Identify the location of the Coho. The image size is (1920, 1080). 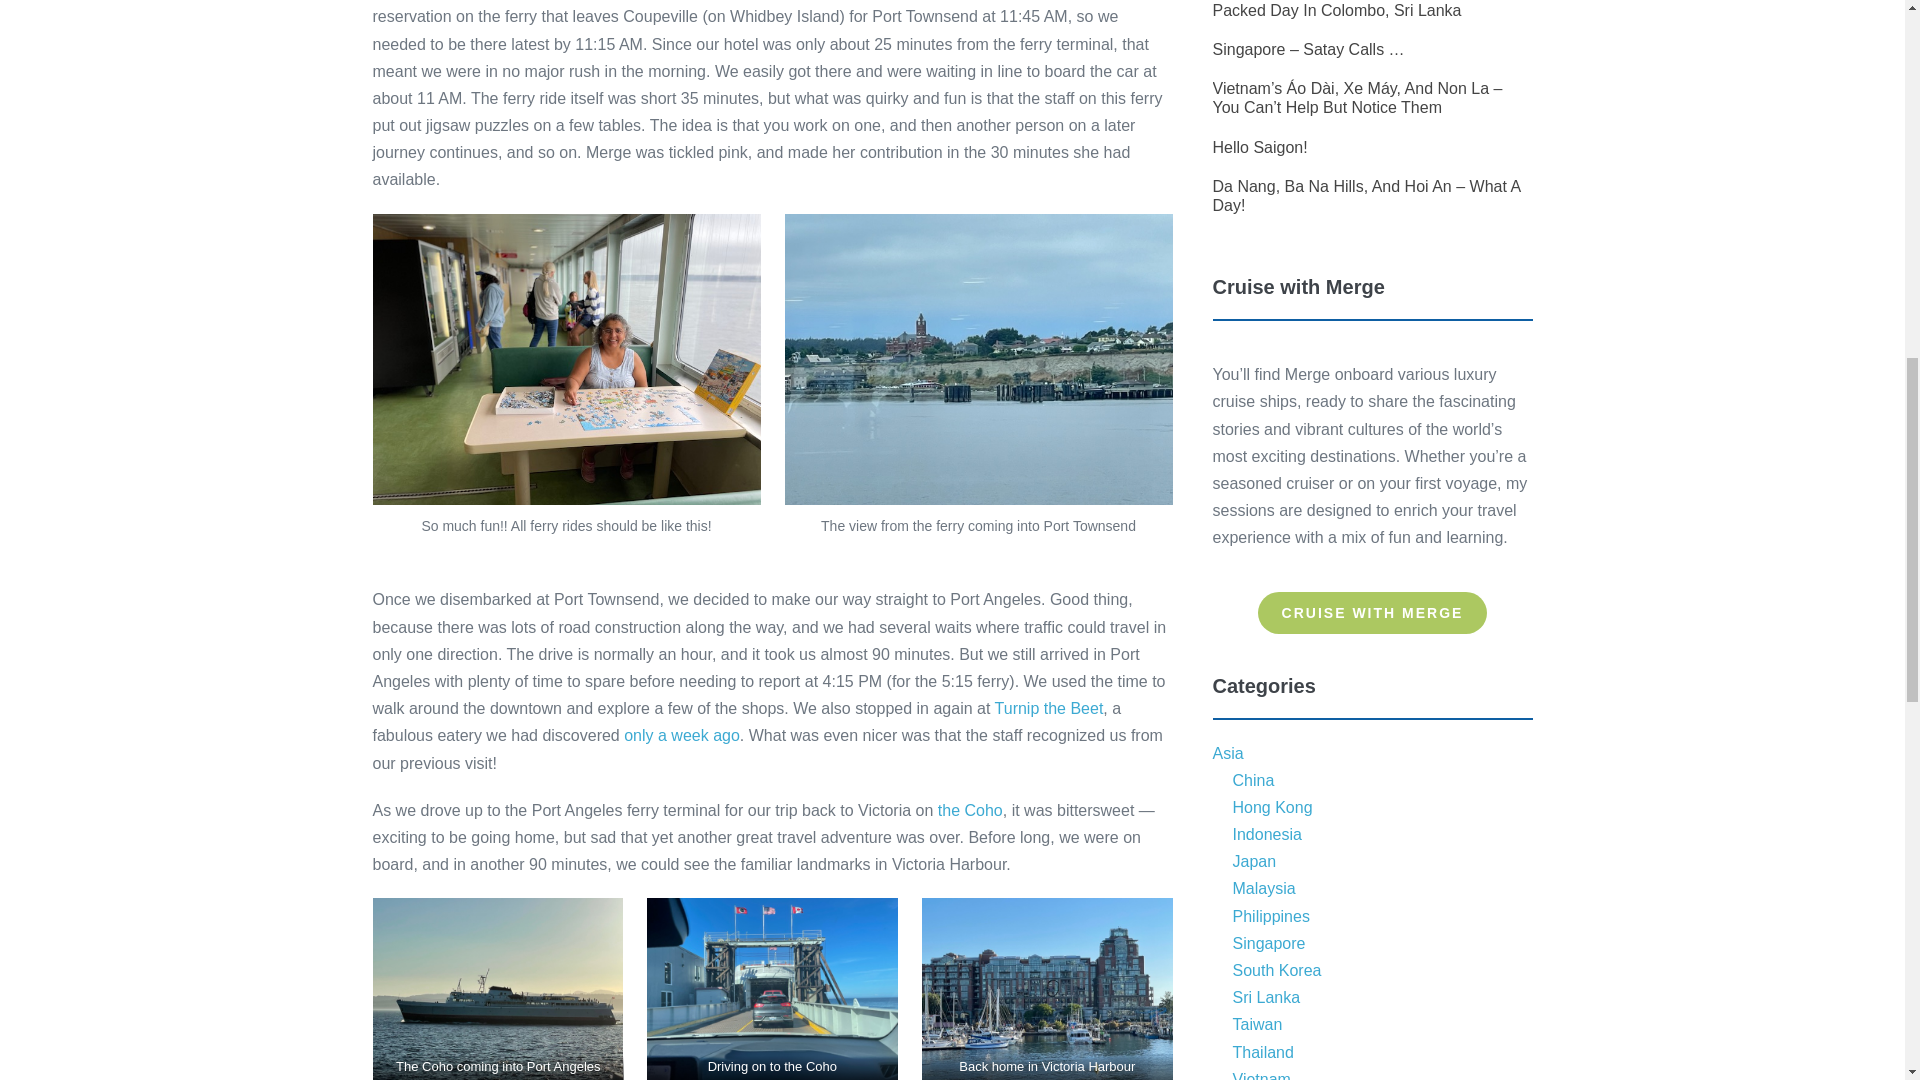
(970, 810).